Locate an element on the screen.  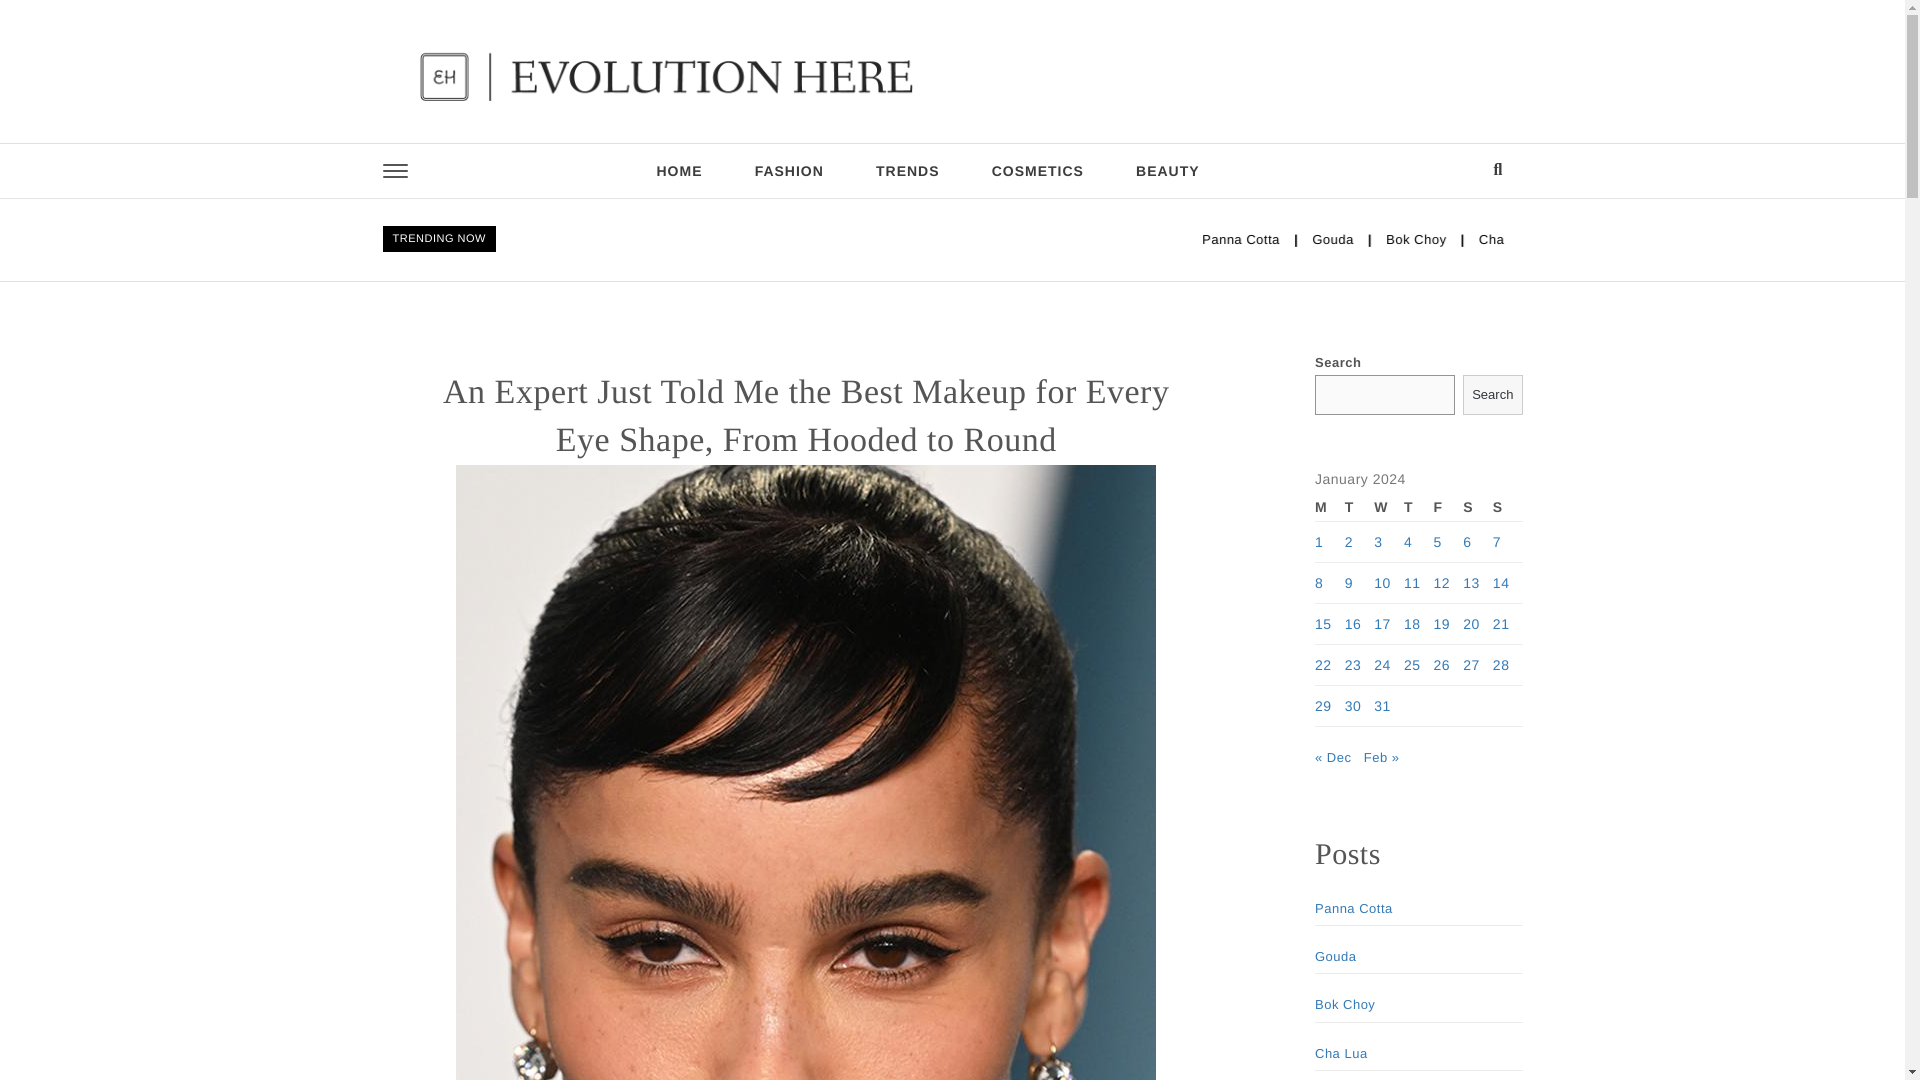
Friday is located at coordinates (1448, 506).